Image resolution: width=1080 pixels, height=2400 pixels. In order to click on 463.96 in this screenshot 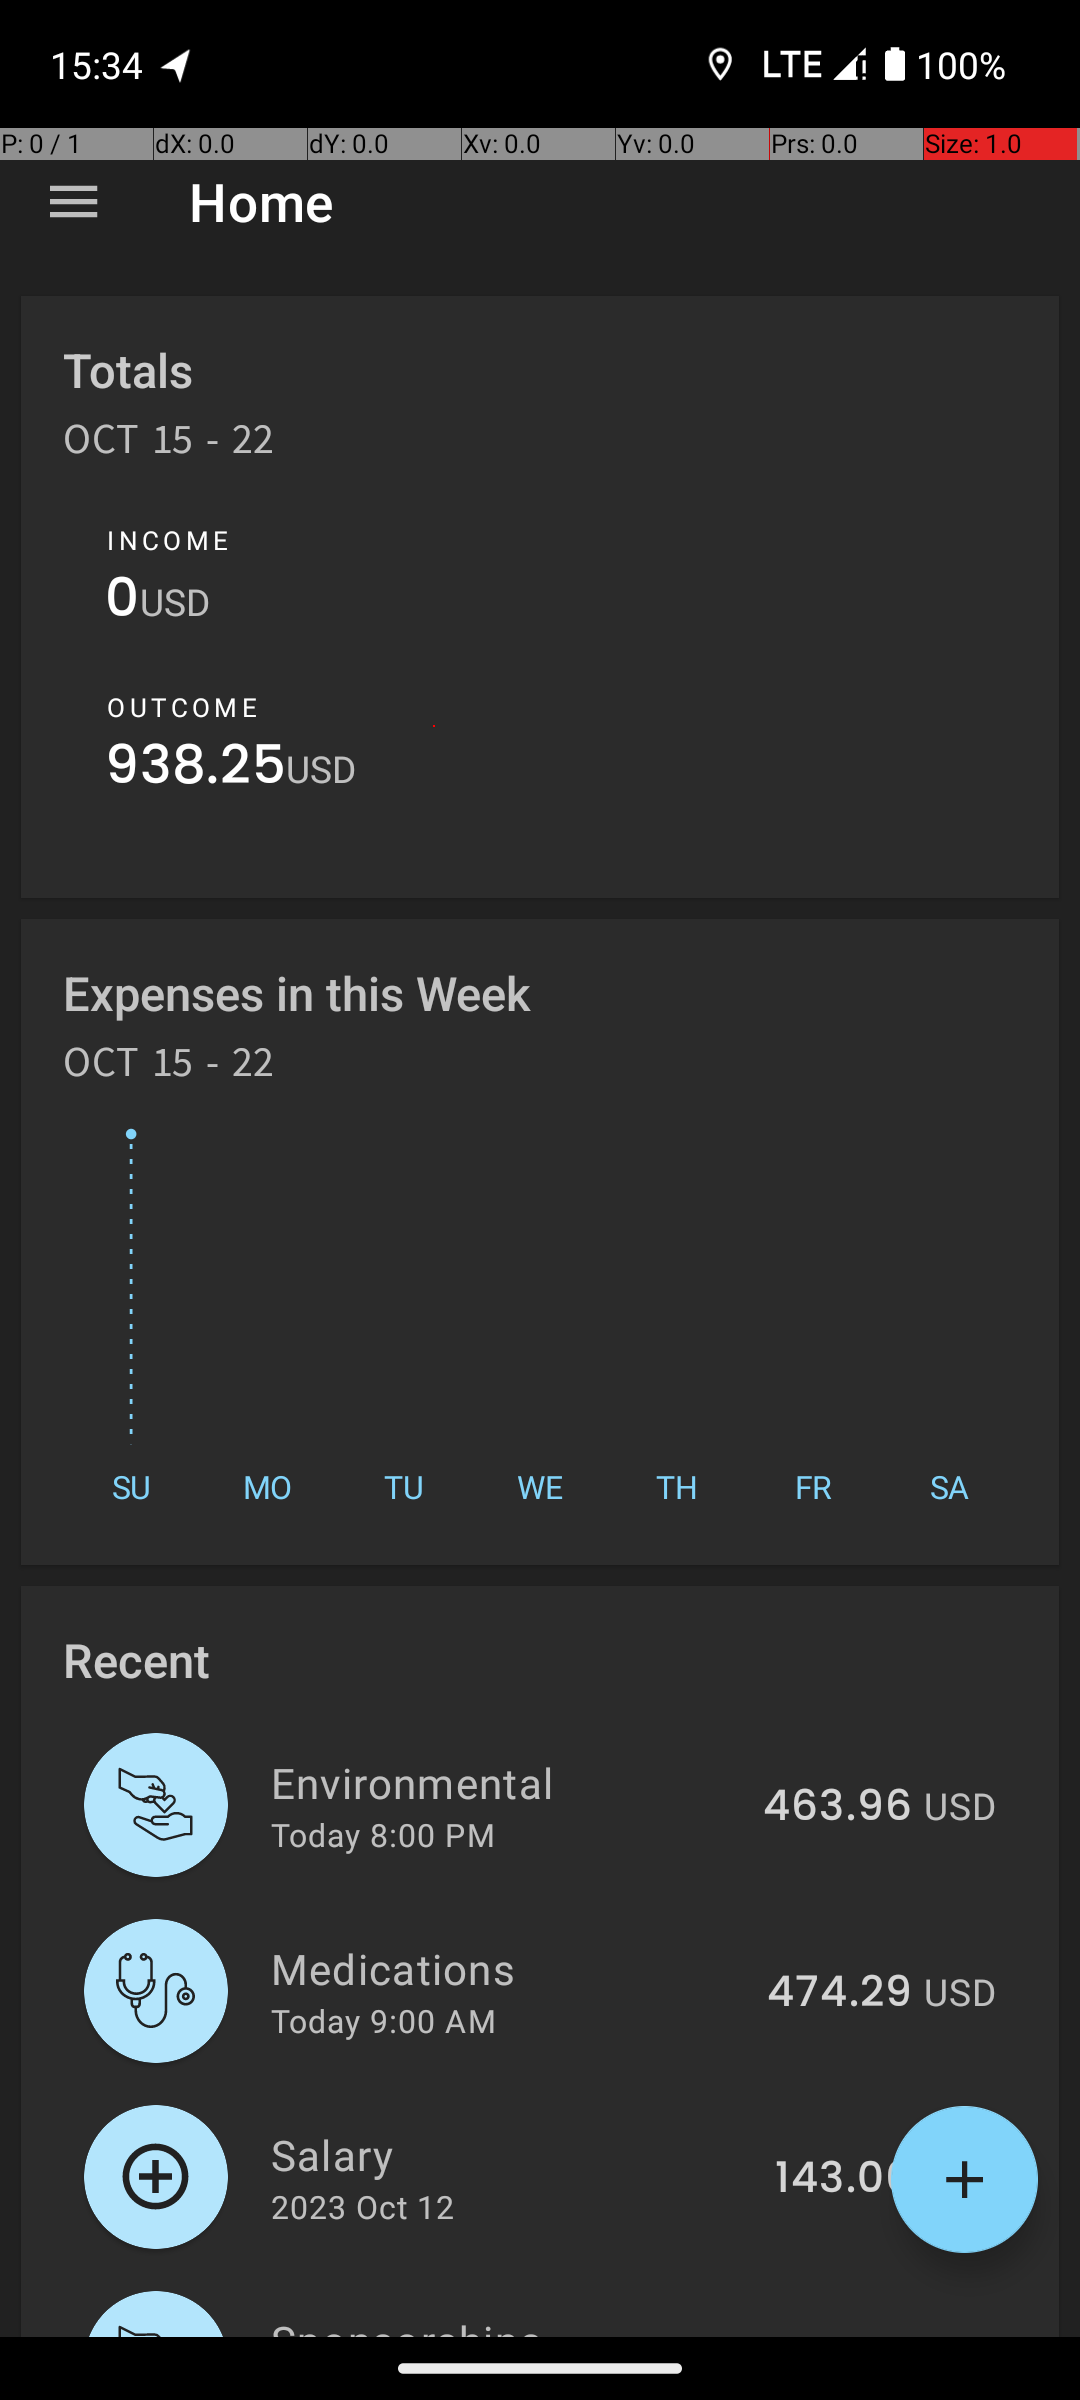, I will do `click(838, 1807)`.